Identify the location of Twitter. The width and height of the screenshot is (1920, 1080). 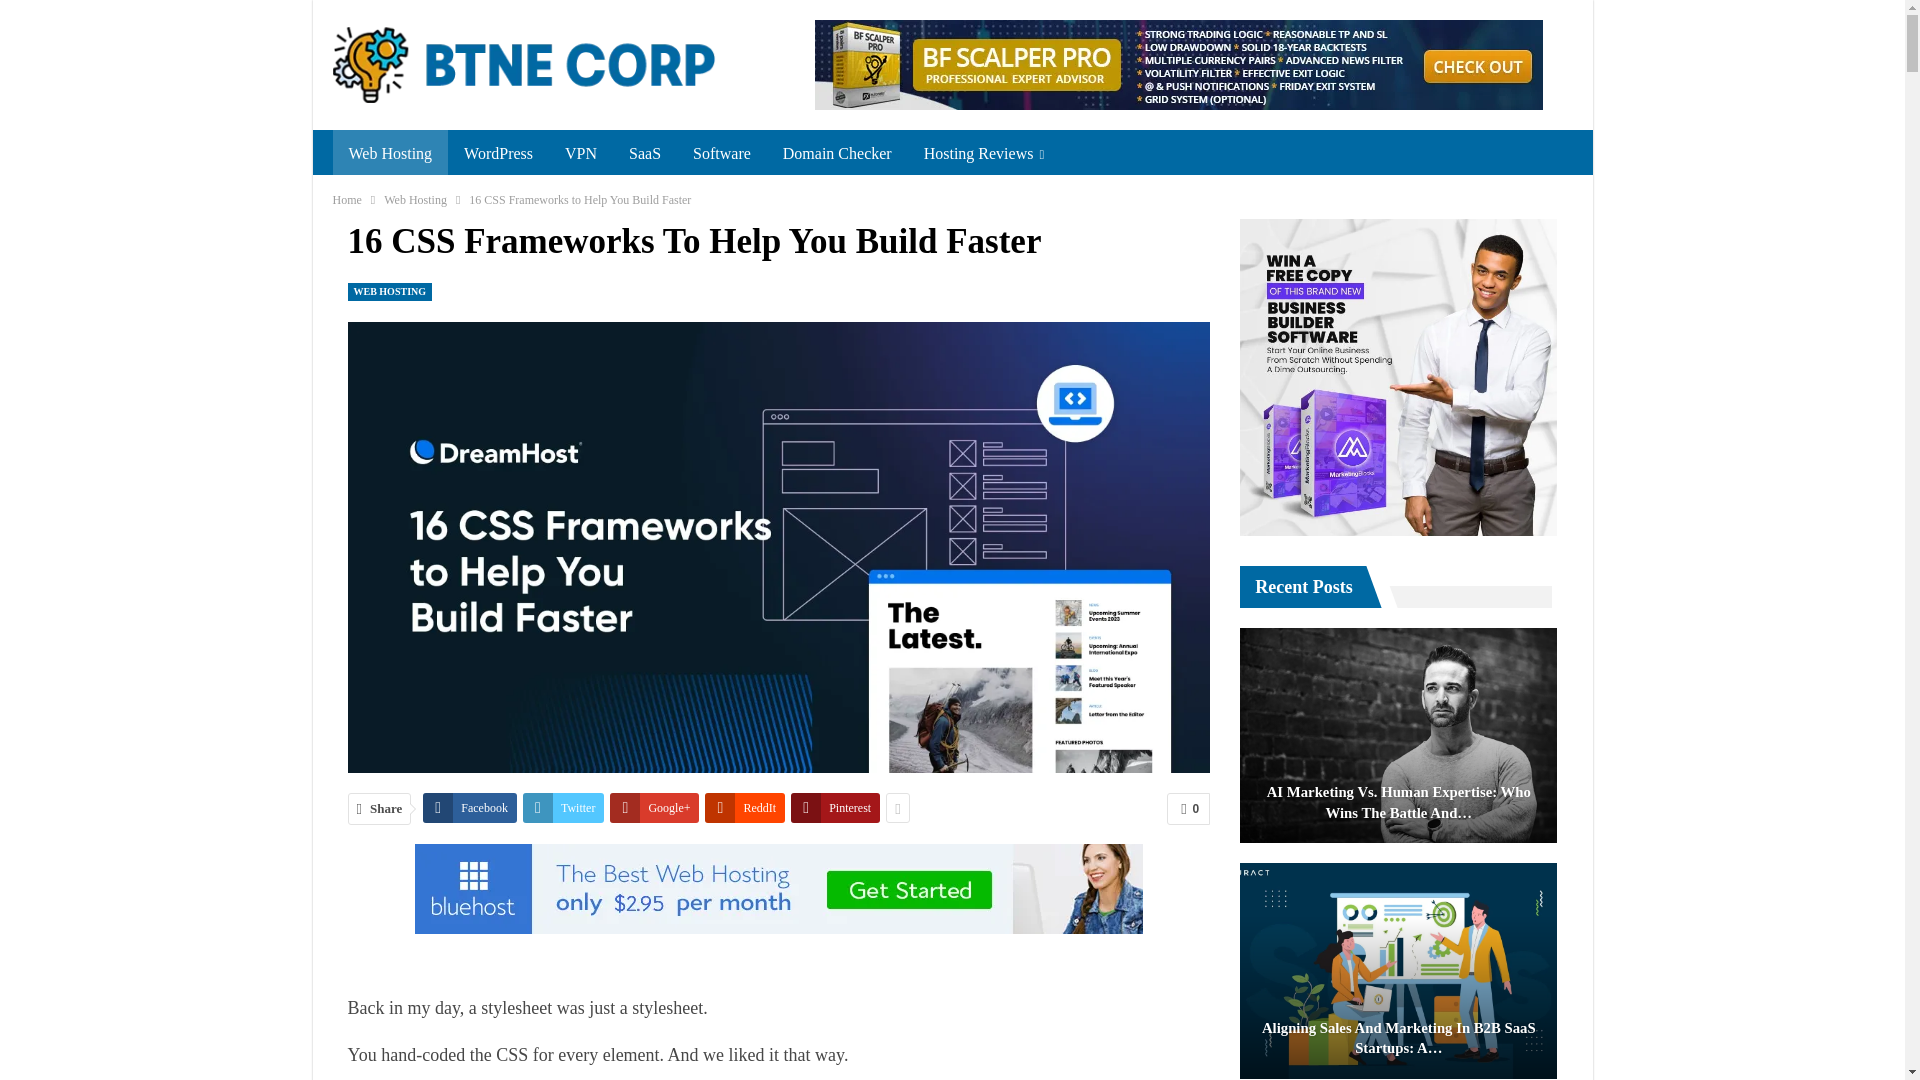
(563, 807).